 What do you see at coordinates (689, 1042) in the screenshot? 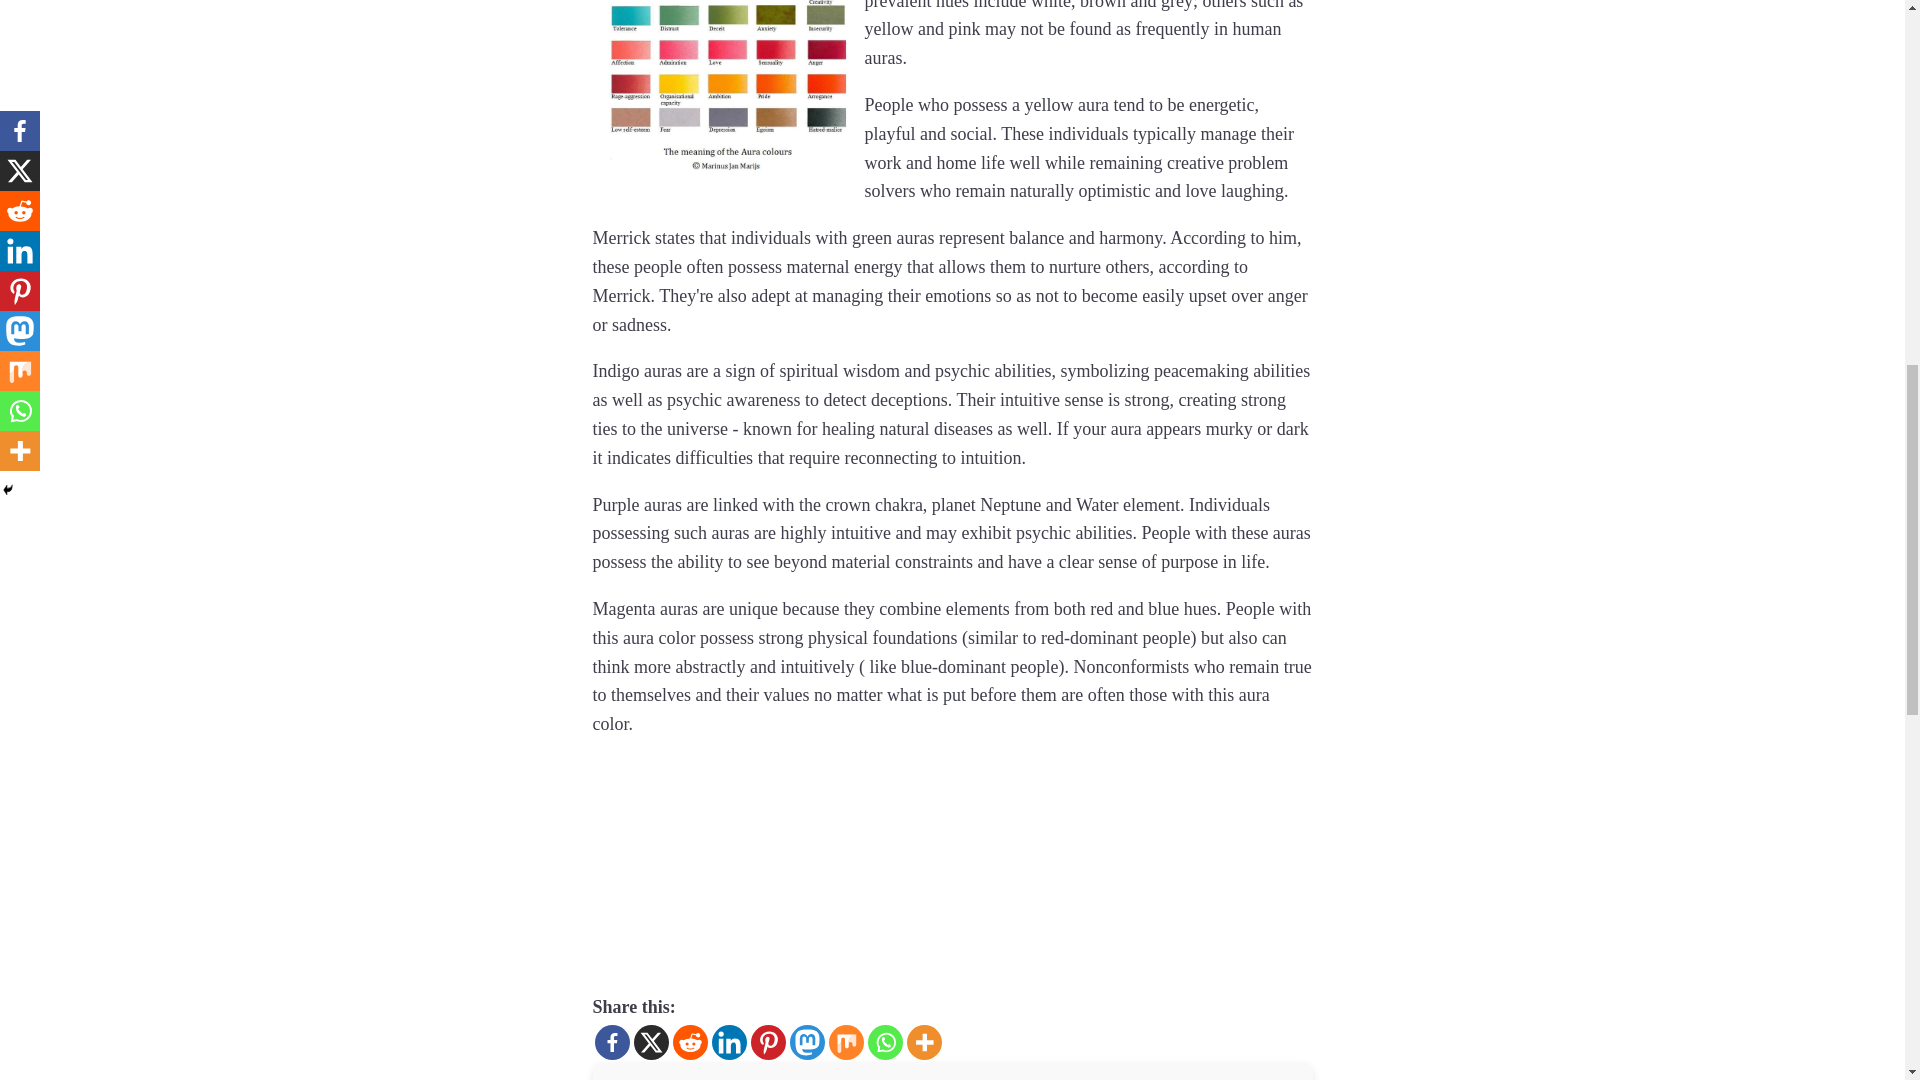
I see `Reddit` at bounding box center [689, 1042].